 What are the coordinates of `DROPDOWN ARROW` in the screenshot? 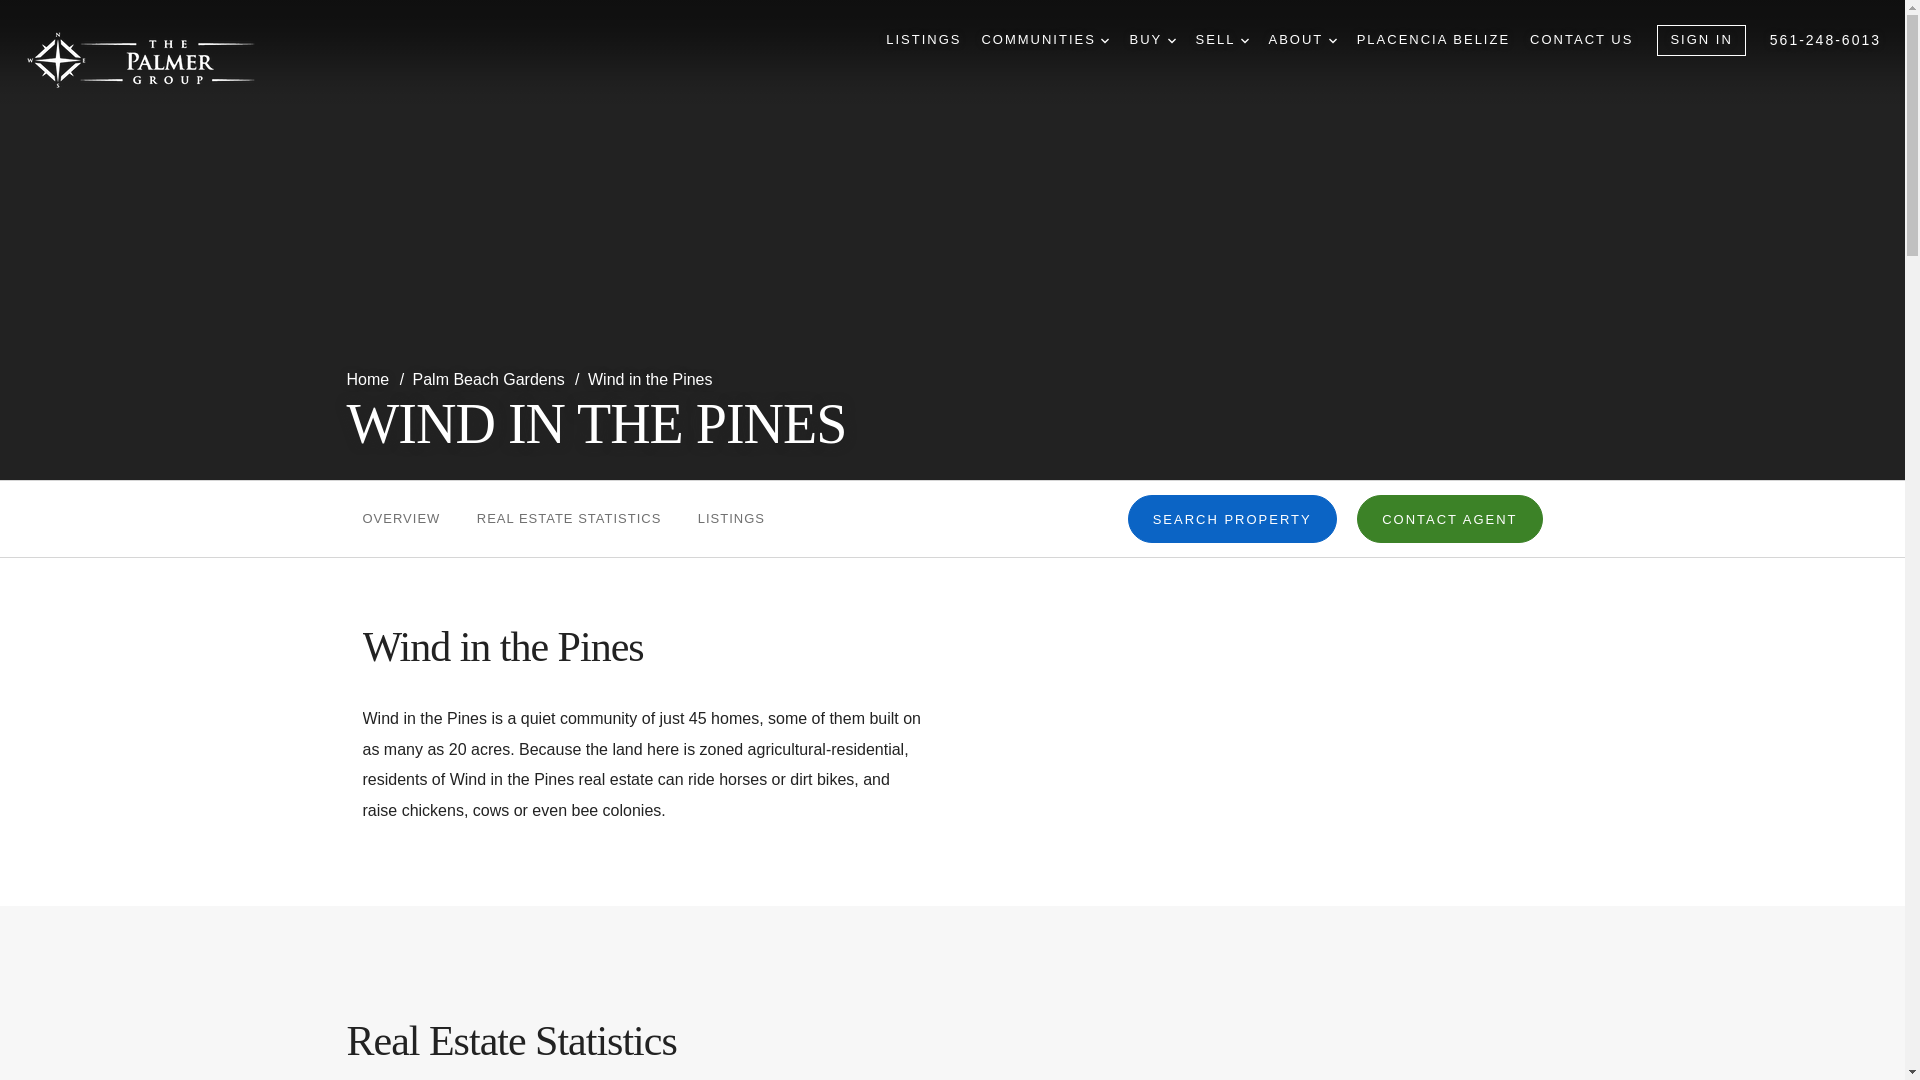 It's located at (1332, 40).